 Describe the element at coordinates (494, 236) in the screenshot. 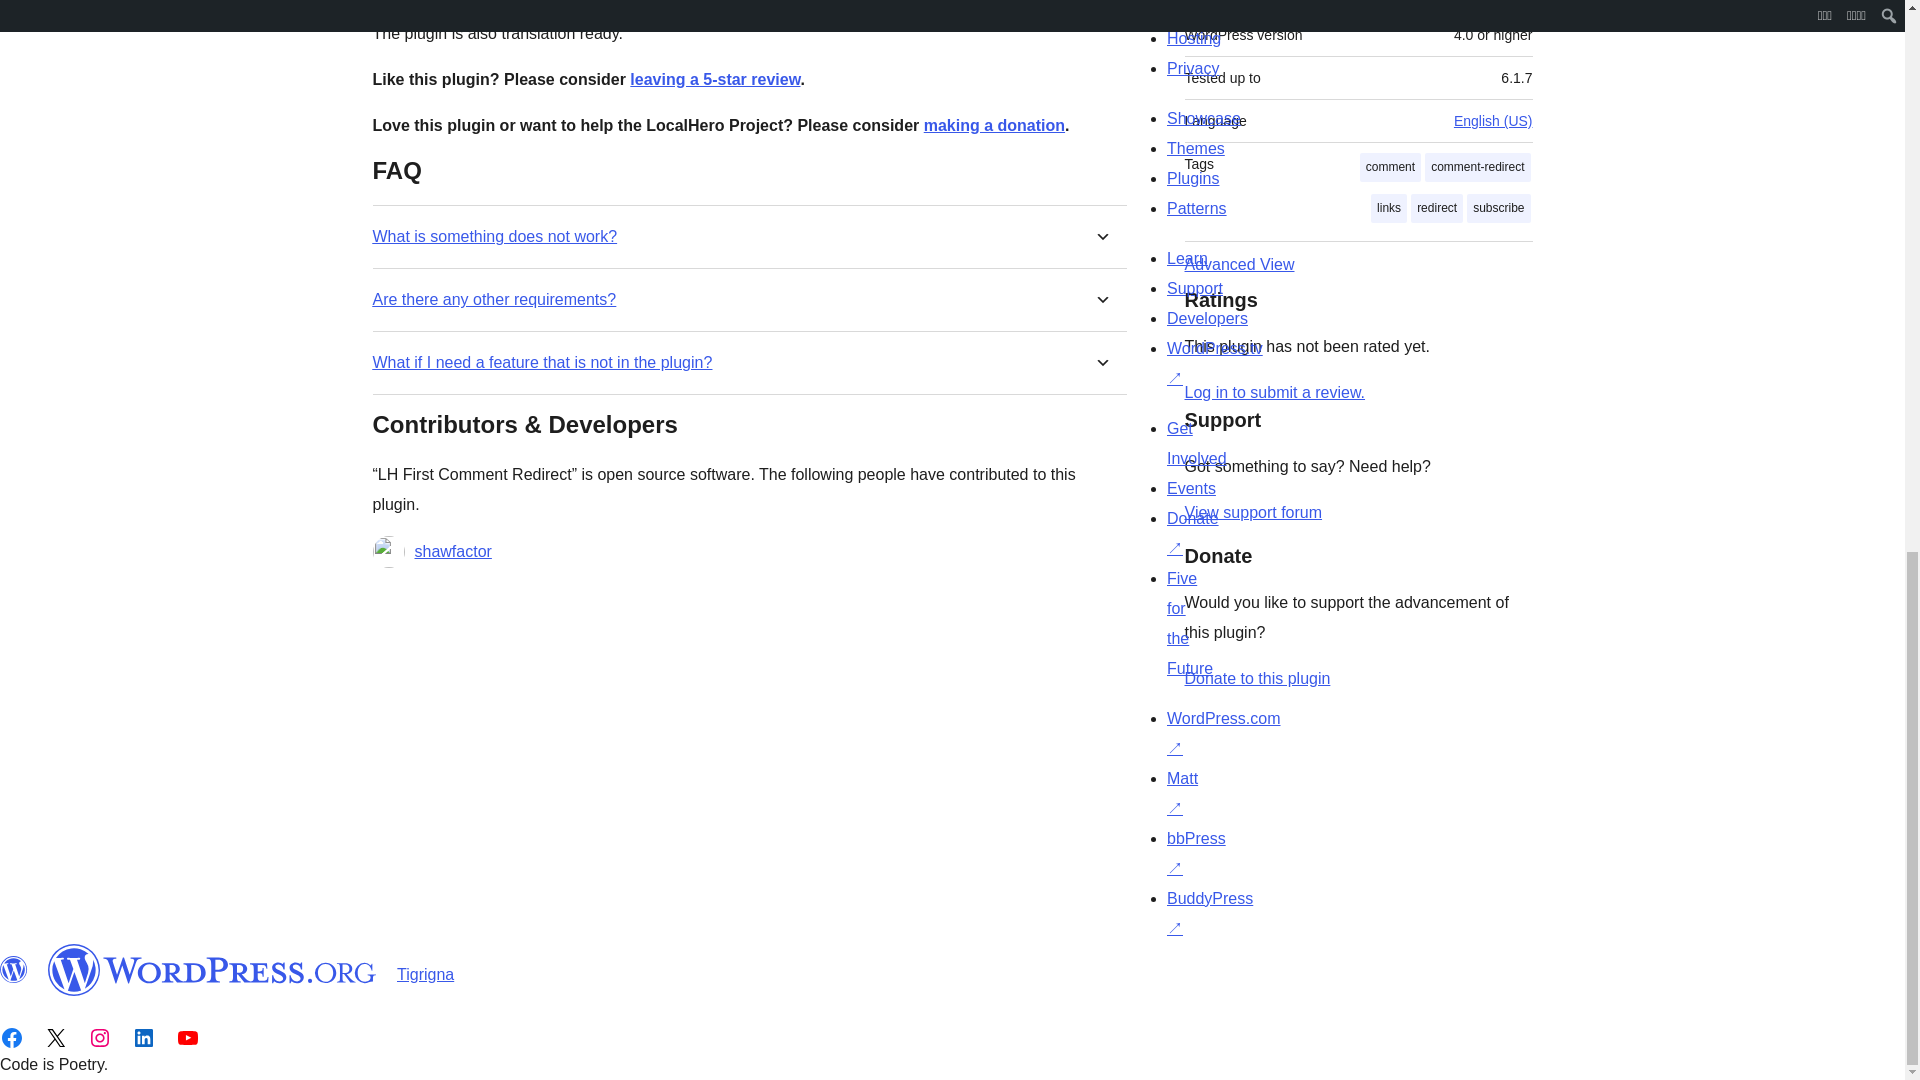

I see `What is something does not work?` at that location.